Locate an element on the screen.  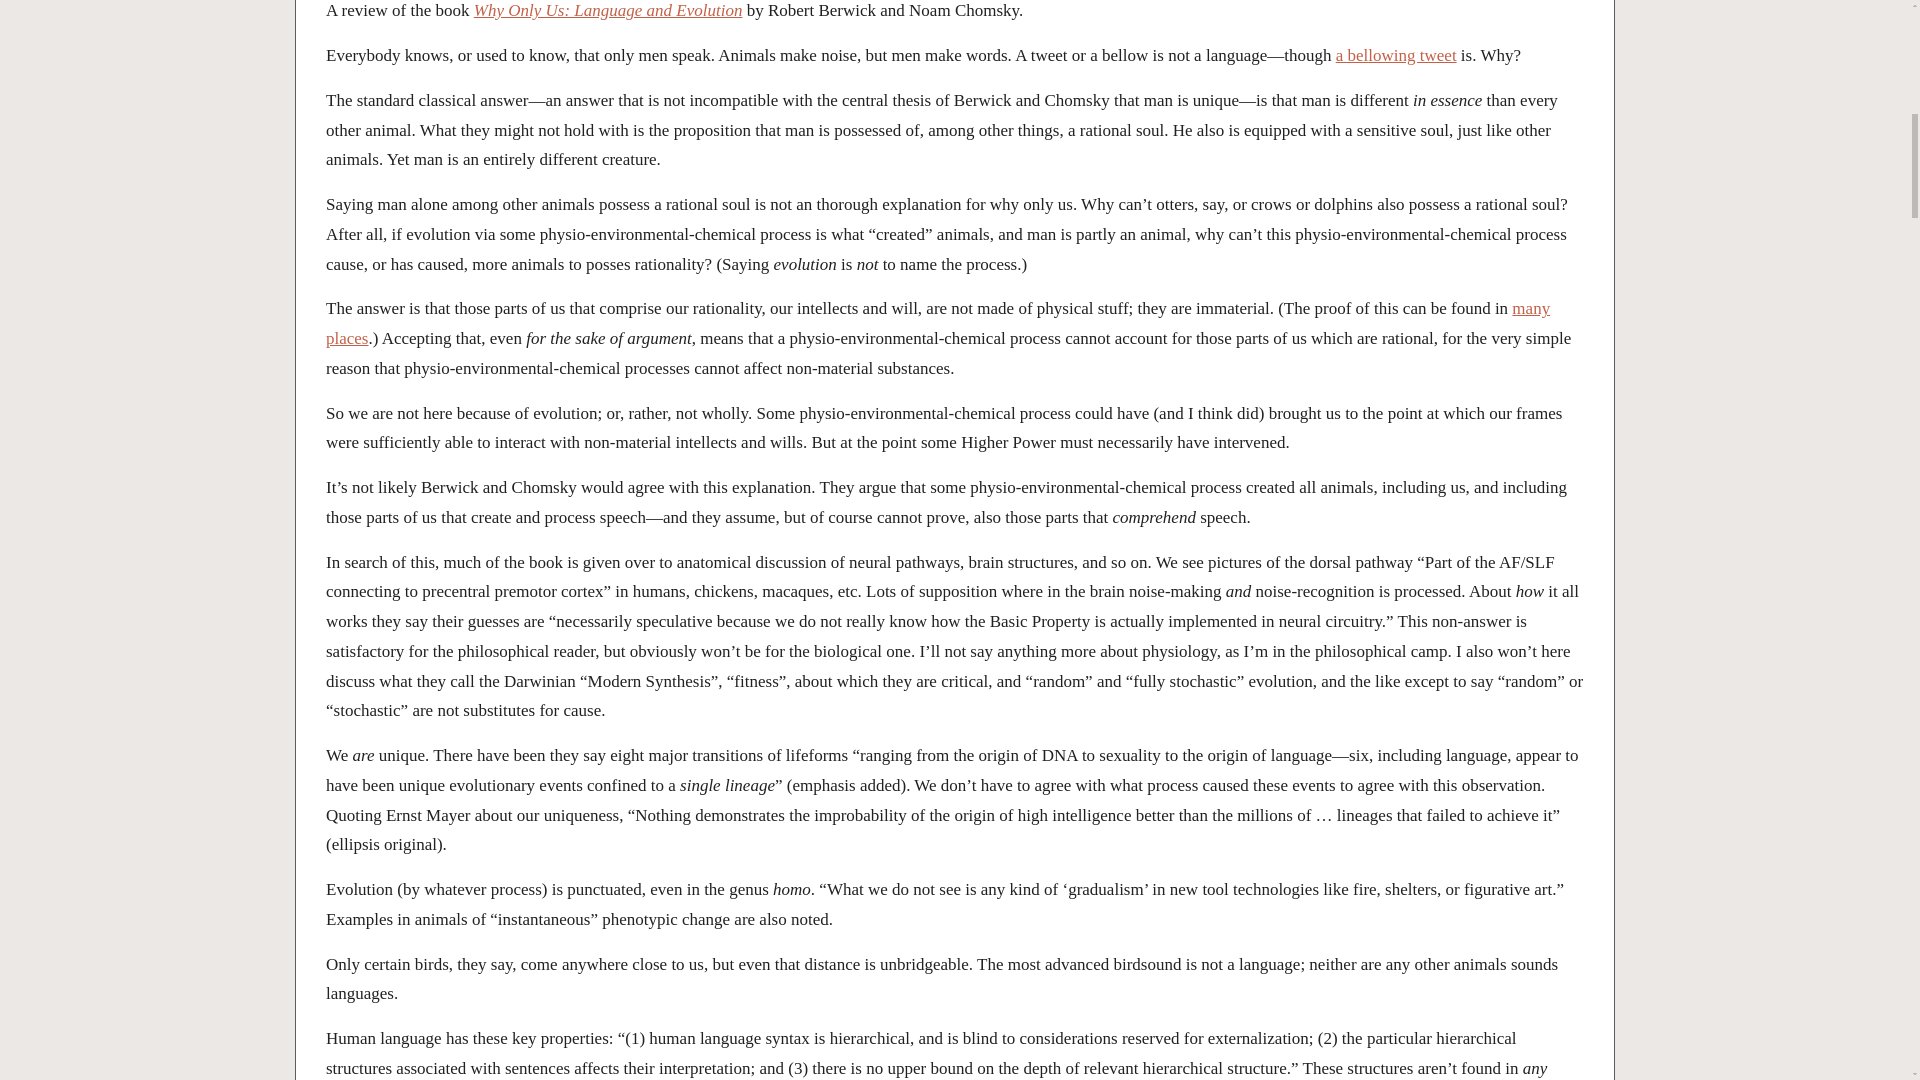
Why Only Us: Language and Evolution is located at coordinates (608, 10).